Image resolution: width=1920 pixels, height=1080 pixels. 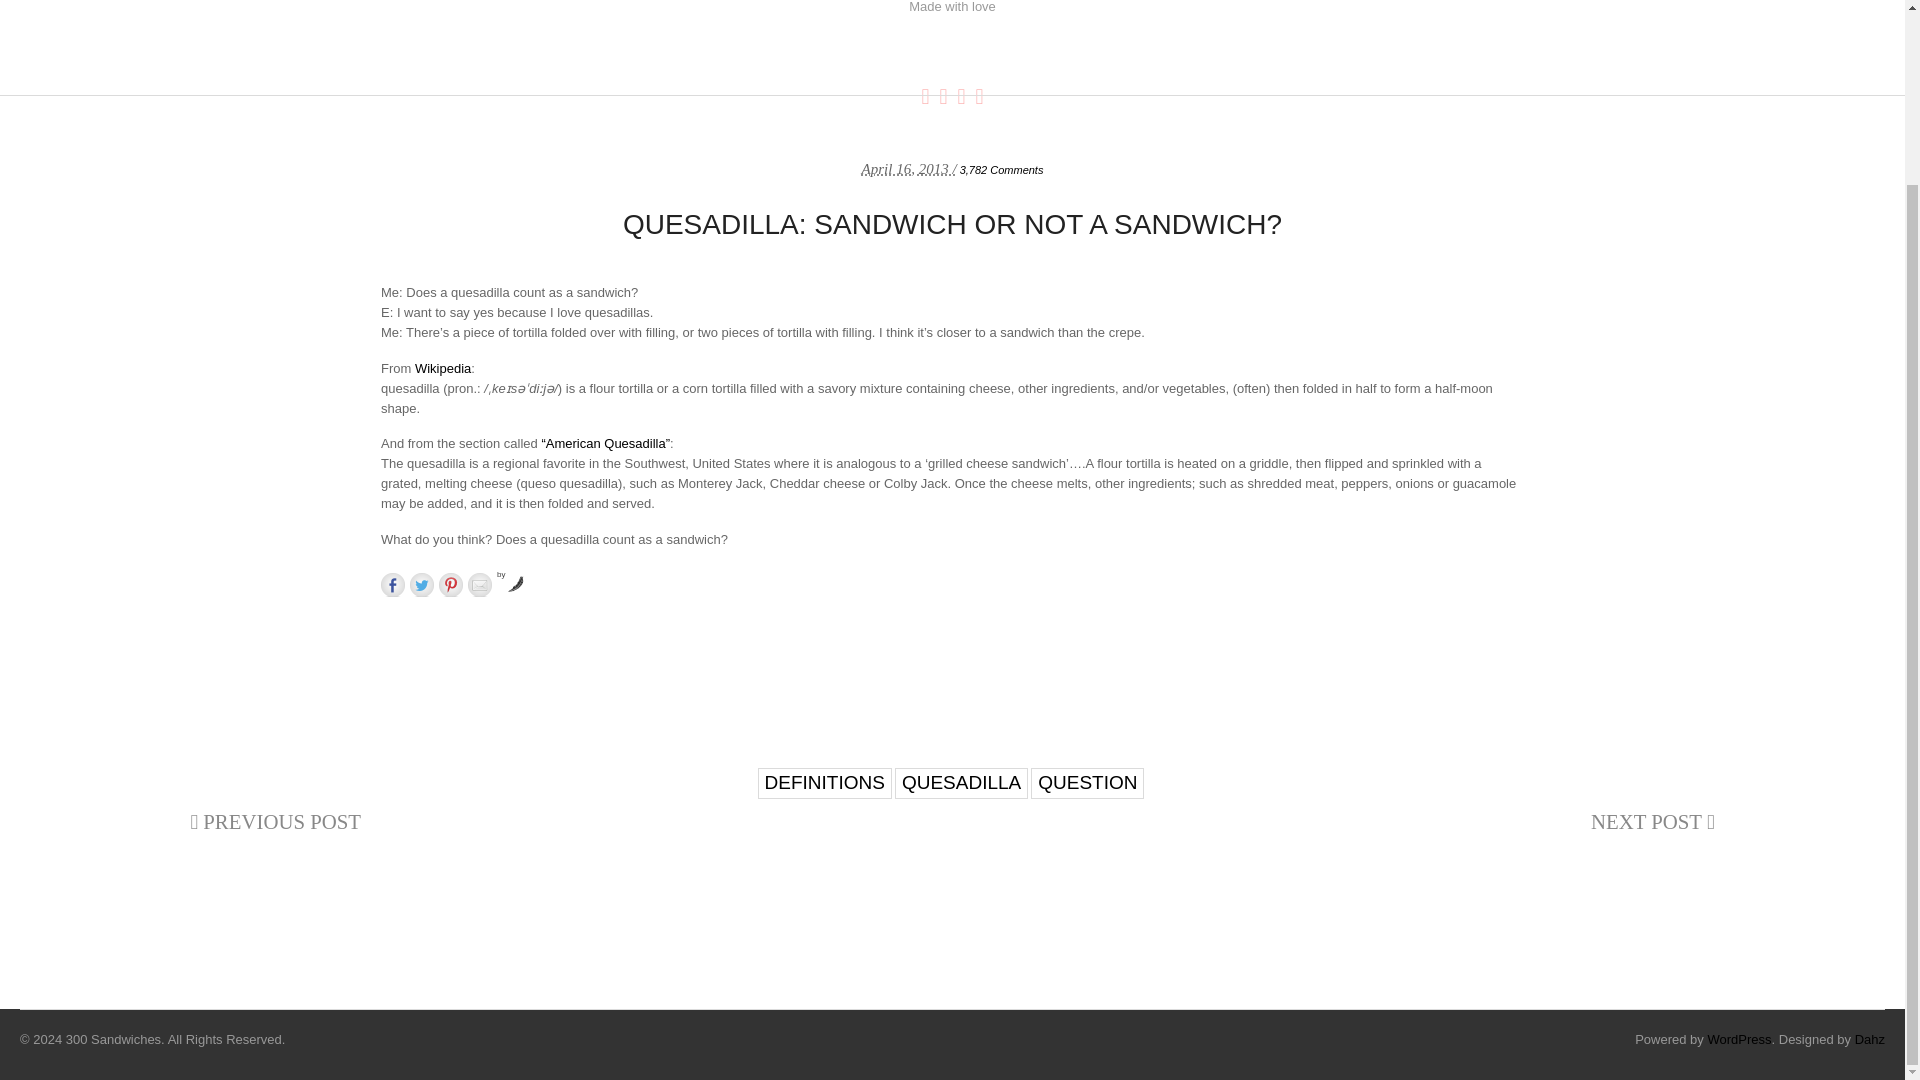 I want to click on WordPress Social Media Feather, so click(x=510, y=574).